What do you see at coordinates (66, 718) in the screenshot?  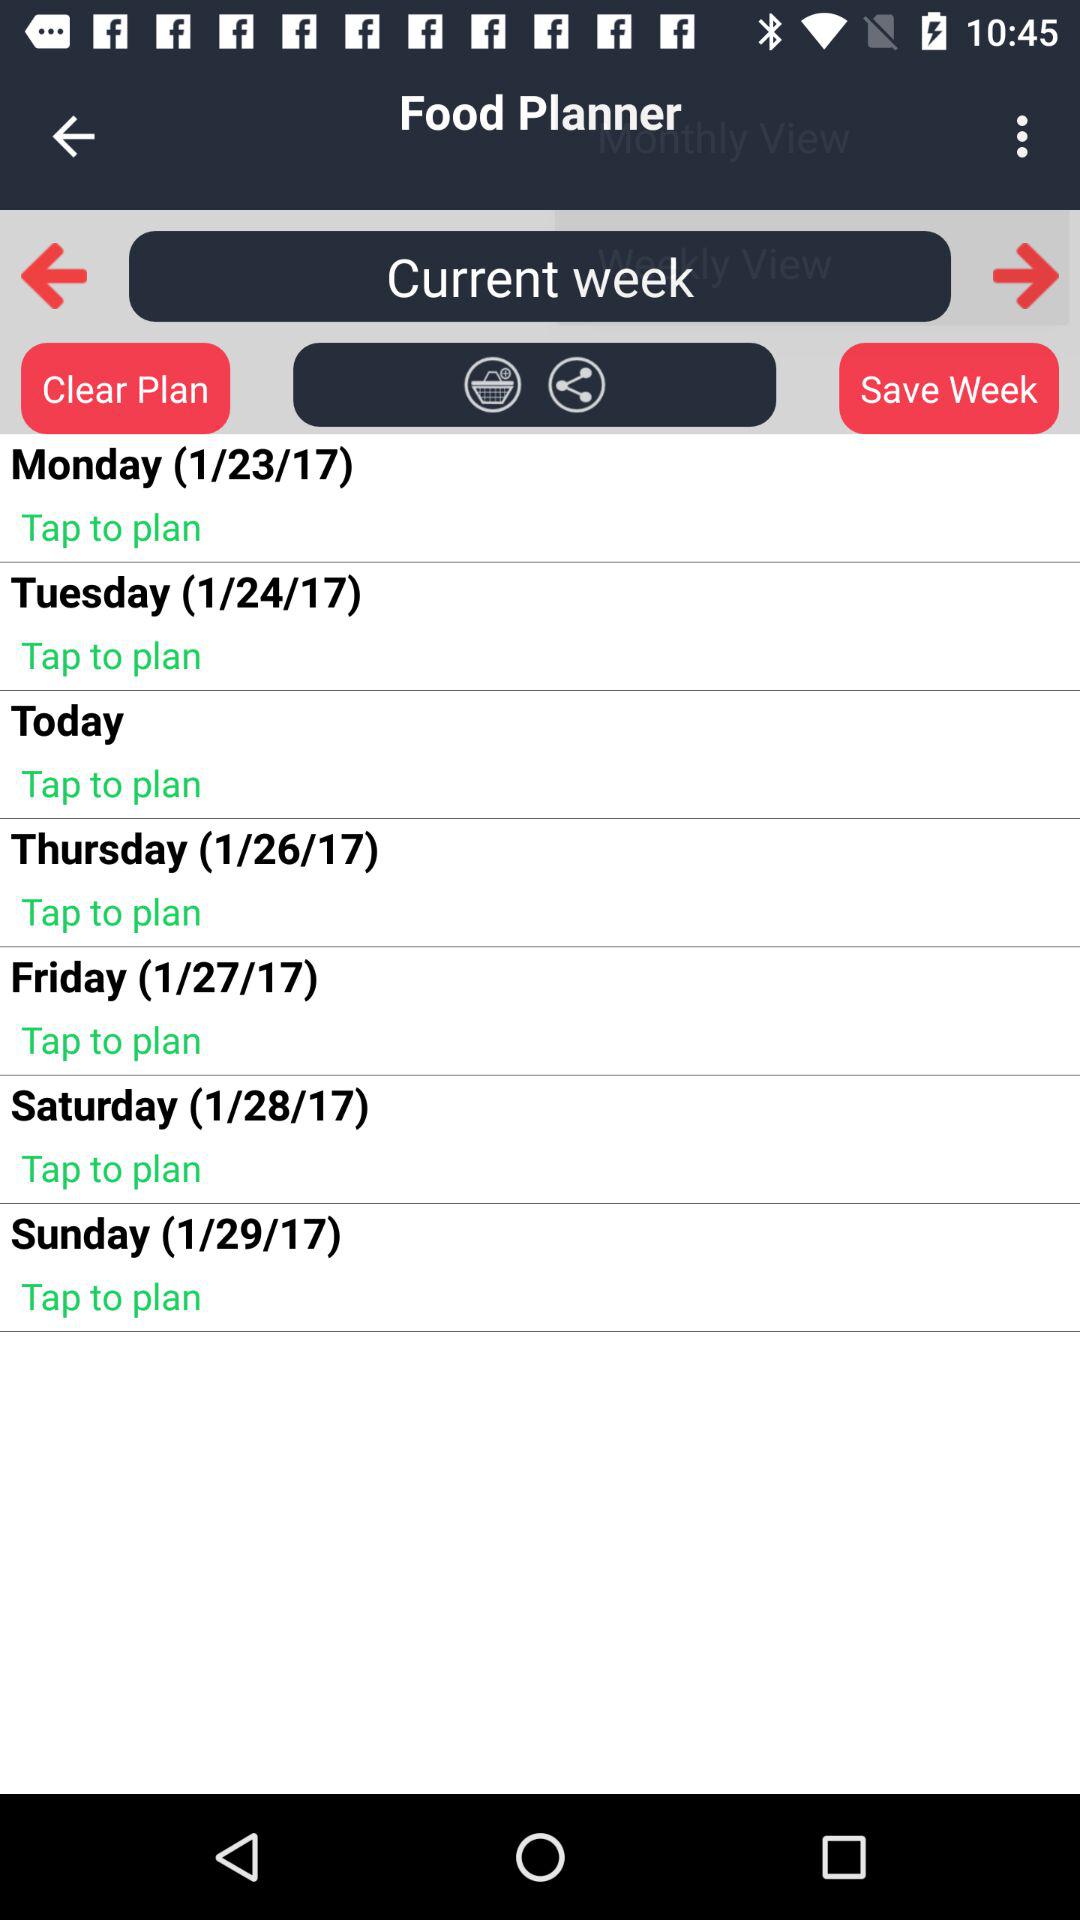 I see `swipe until the today app` at bounding box center [66, 718].